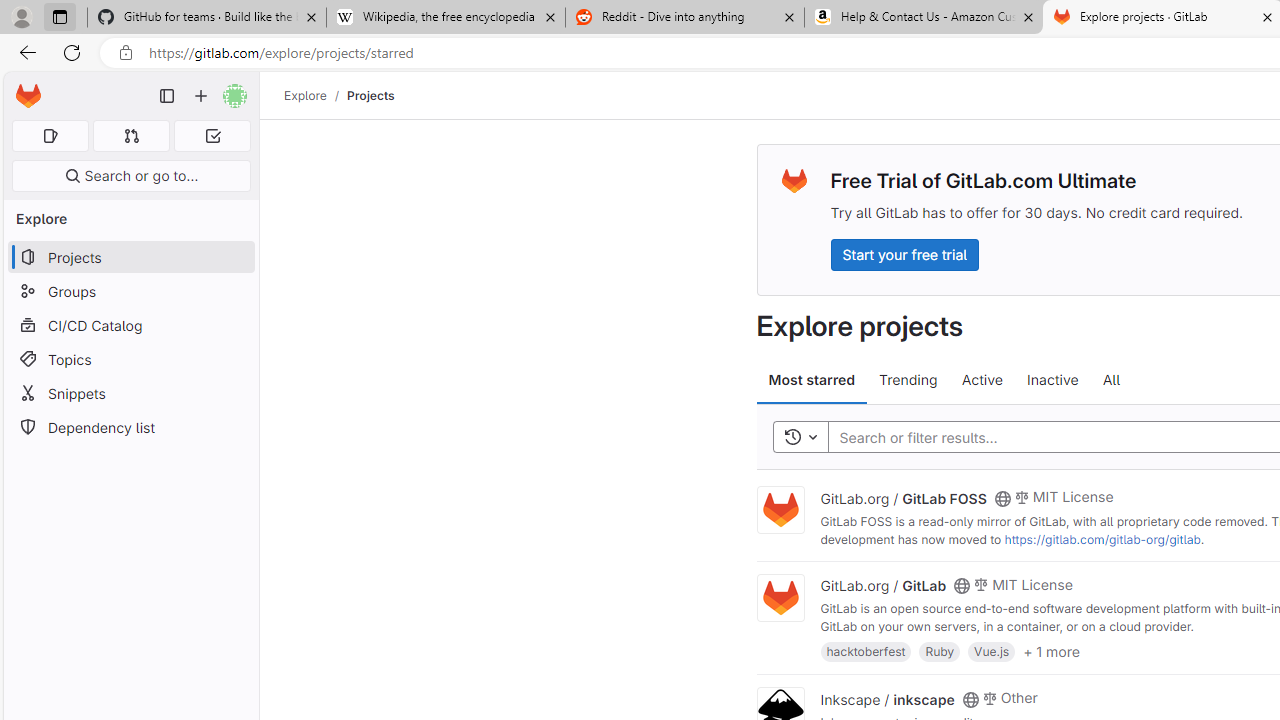  Describe the element at coordinates (904, 254) in the screenshot. I see `Start your free trial` at that location.